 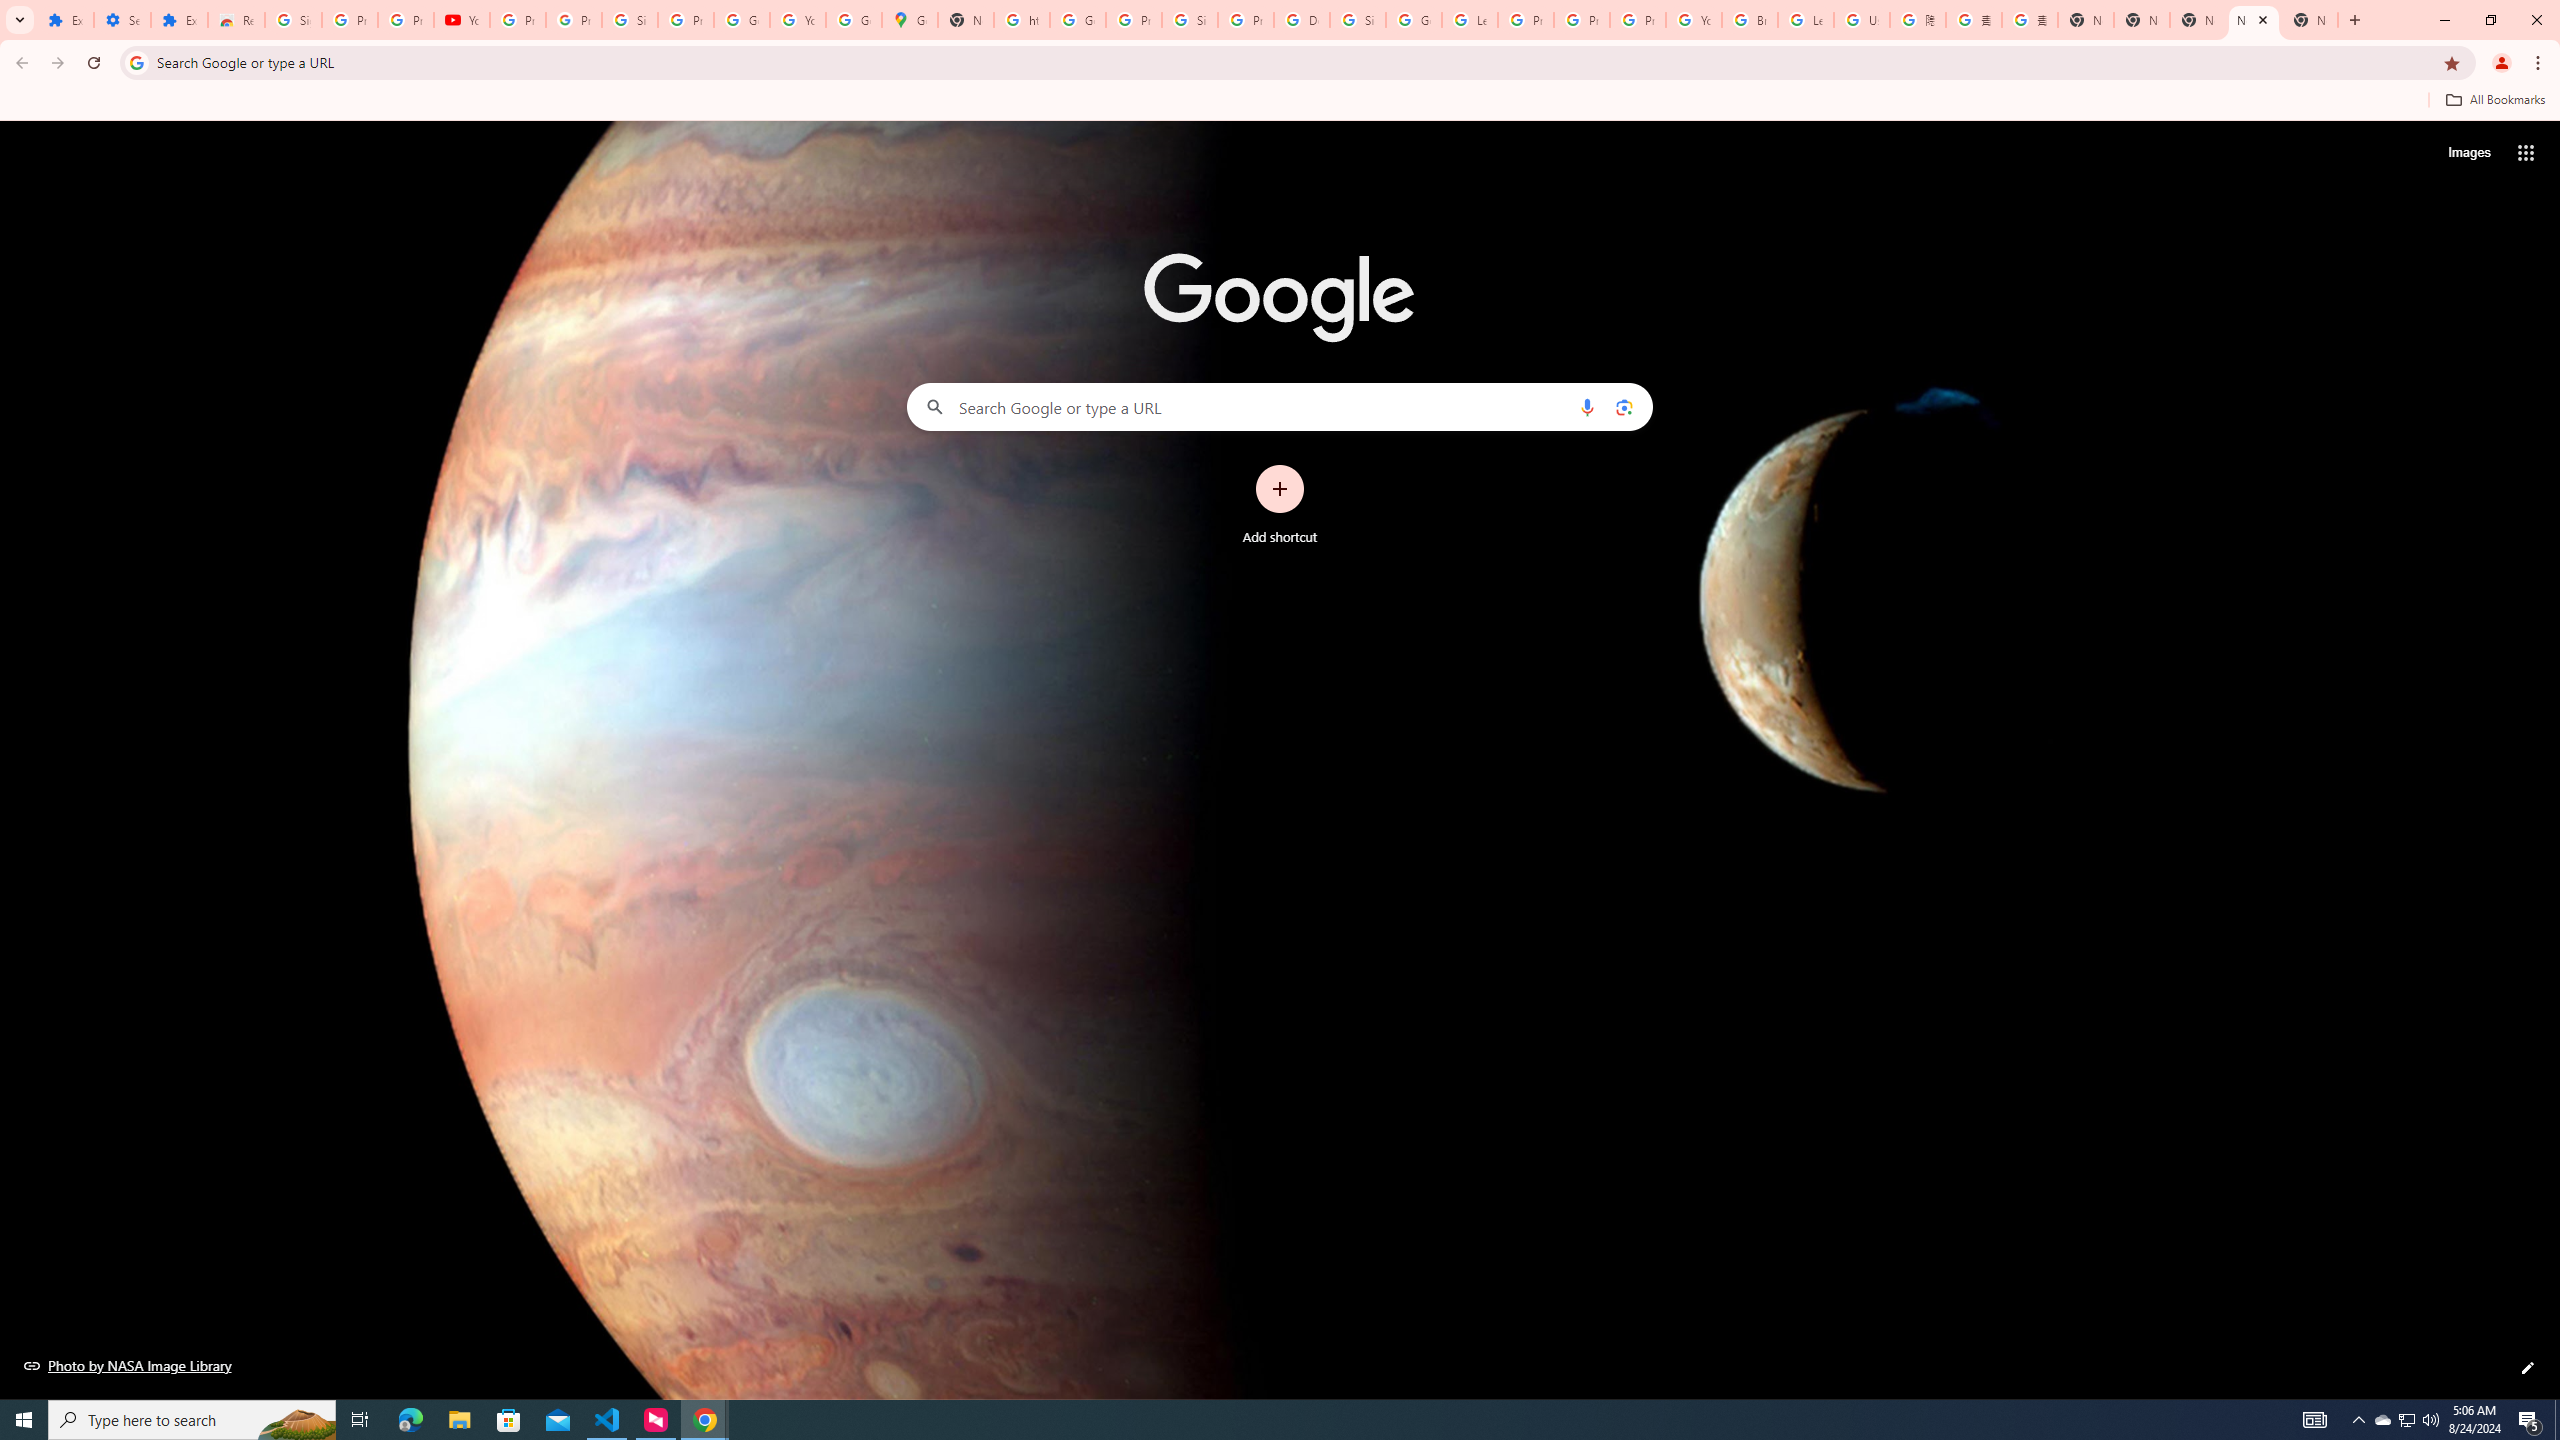 I want to click on New Tab, so click(x=2310, y=20).